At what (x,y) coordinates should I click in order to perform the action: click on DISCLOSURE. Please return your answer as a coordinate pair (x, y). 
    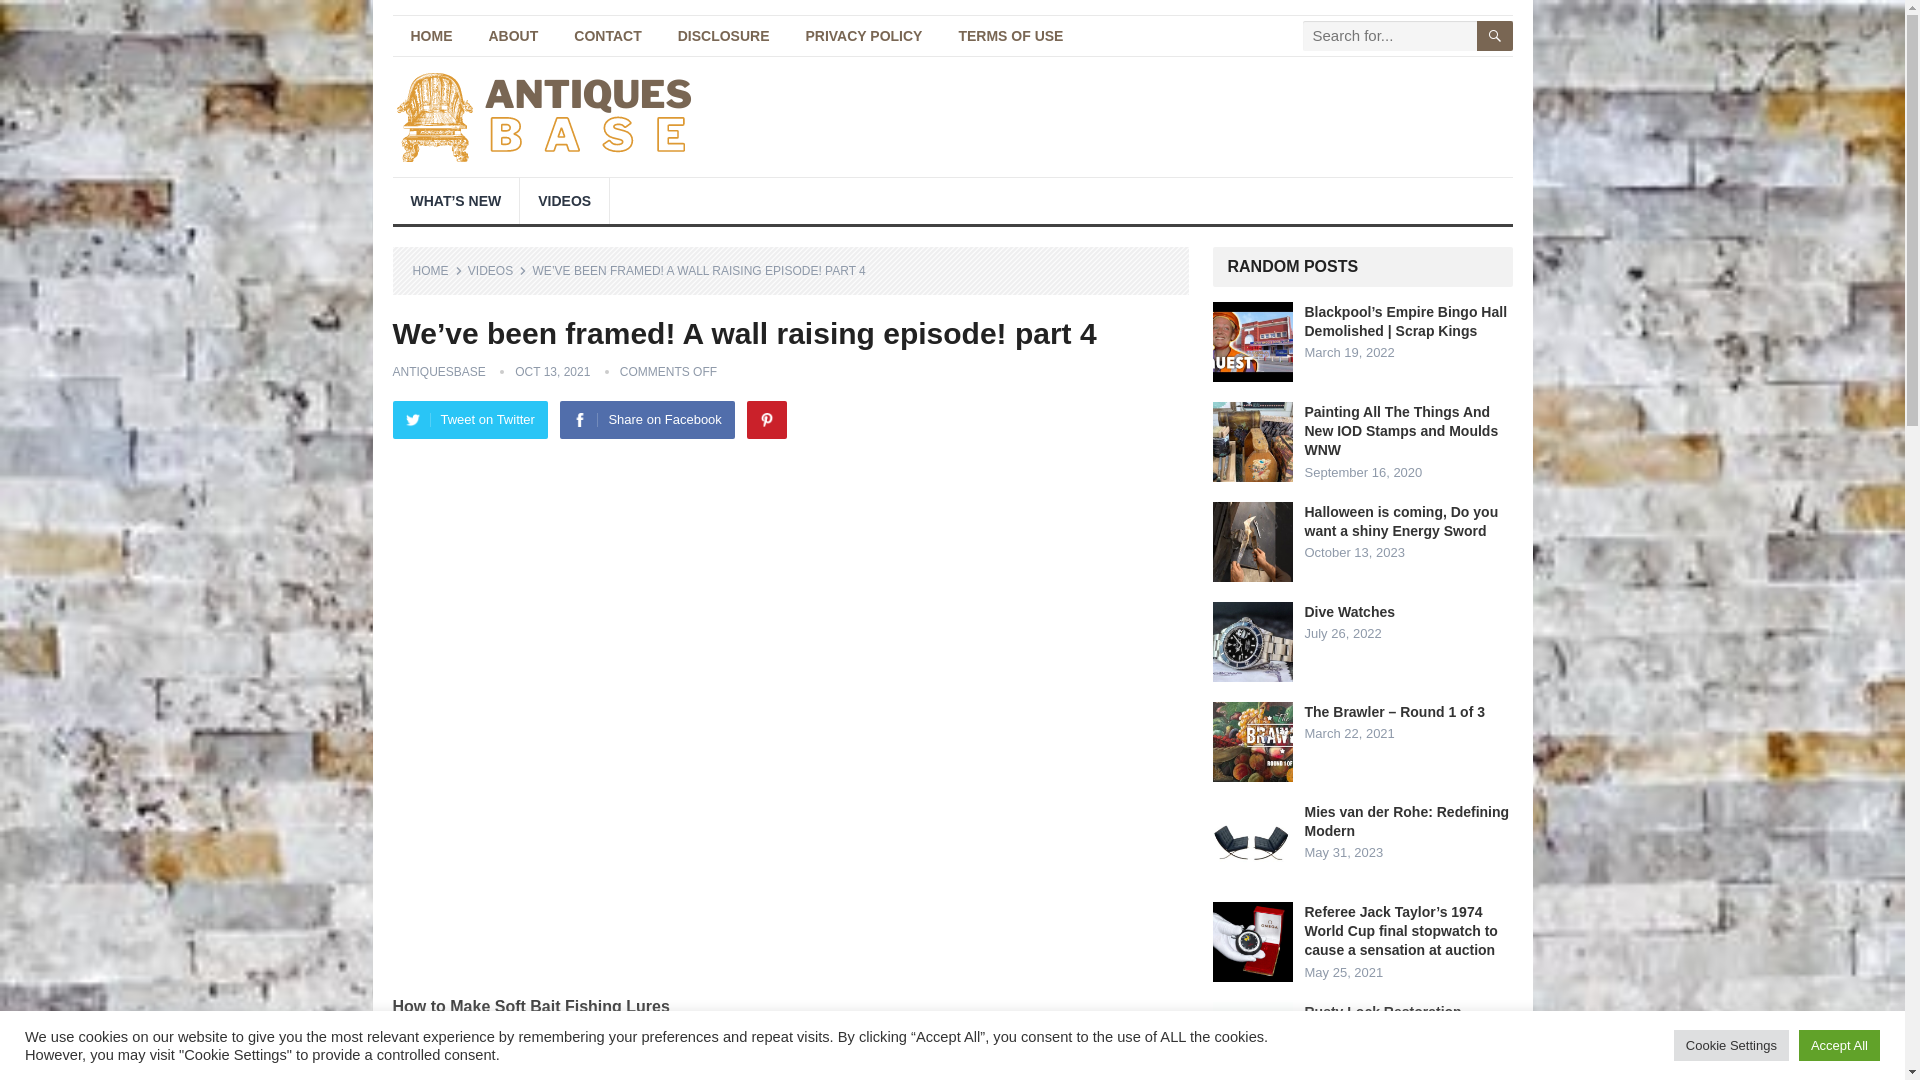
    Looking at the image, I should click on (724, 36).